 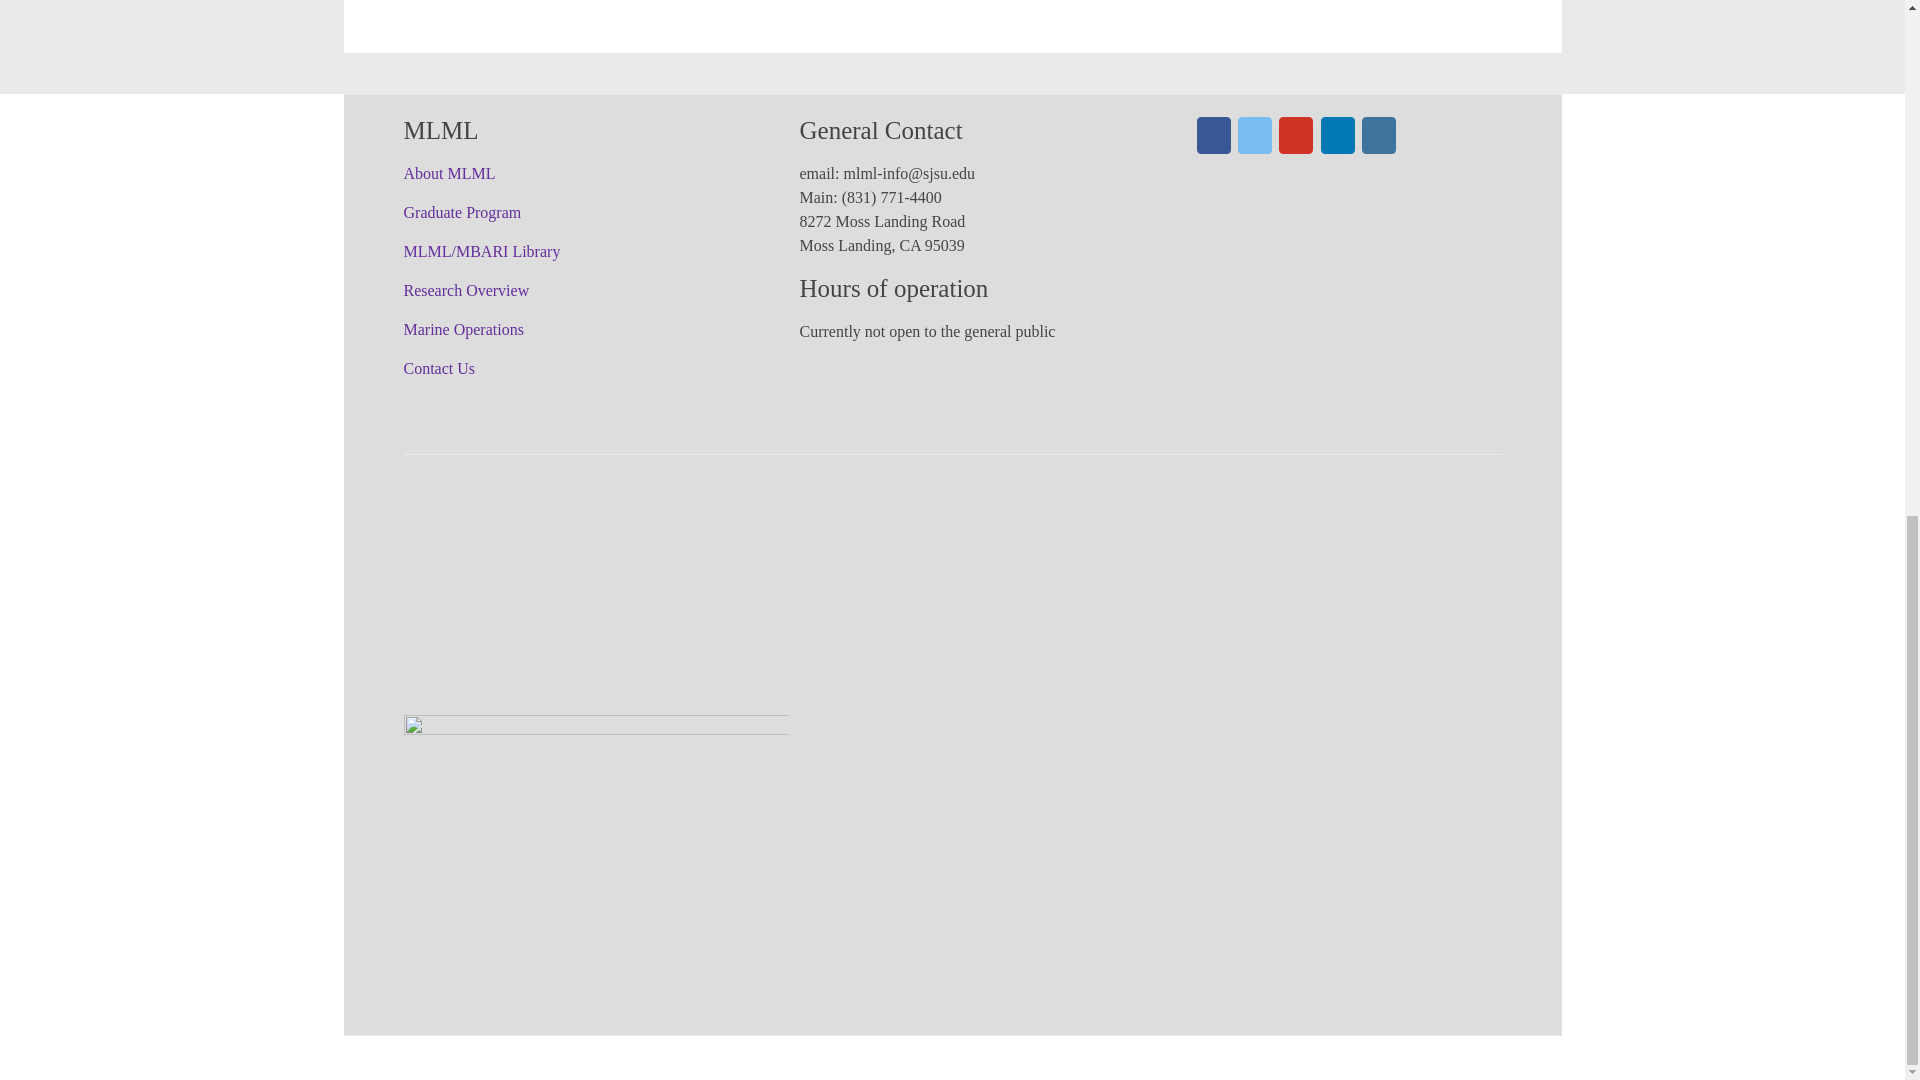 What do you see at coordinates (462, 212) in the screenshot?
I see `Graduate Program` at bounding box center [462, 212].